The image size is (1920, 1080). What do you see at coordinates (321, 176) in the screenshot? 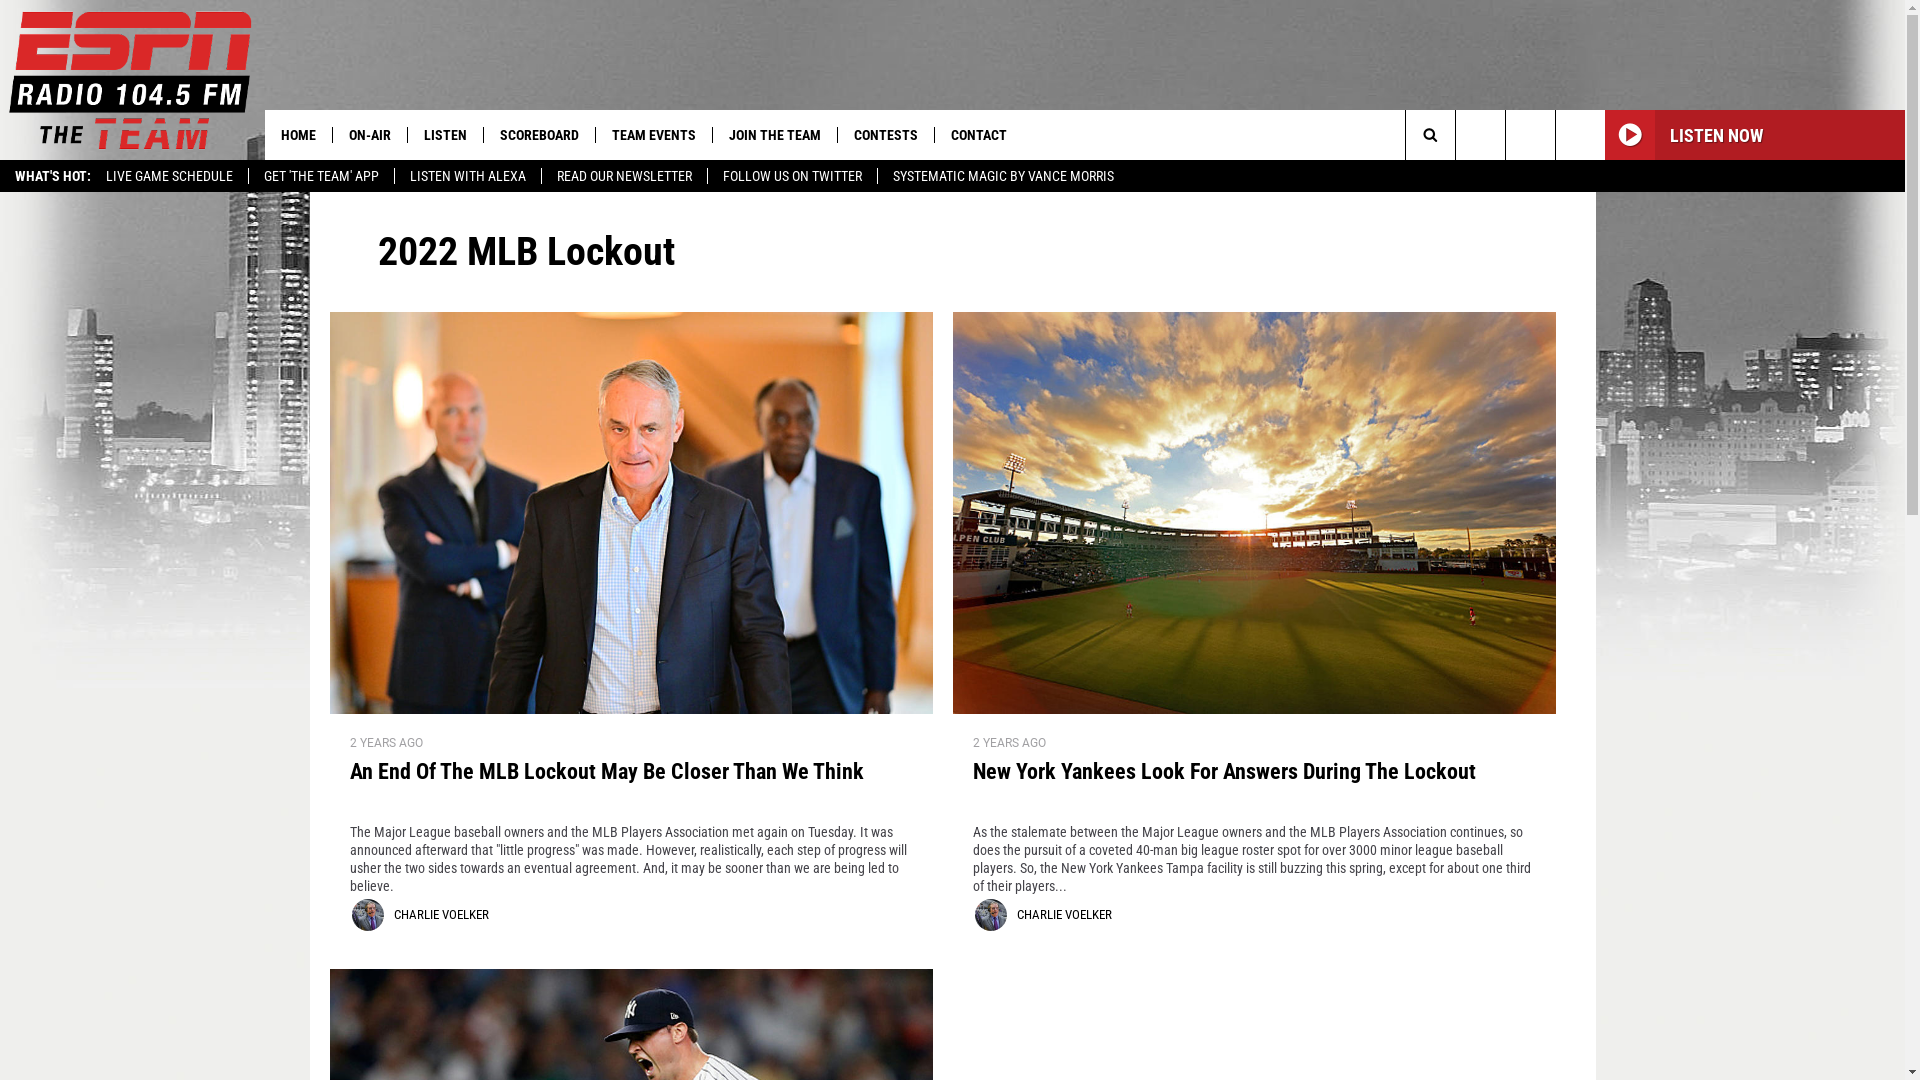
I see `GET 'THE TEAM' APP` at bounding box center [321, 176].